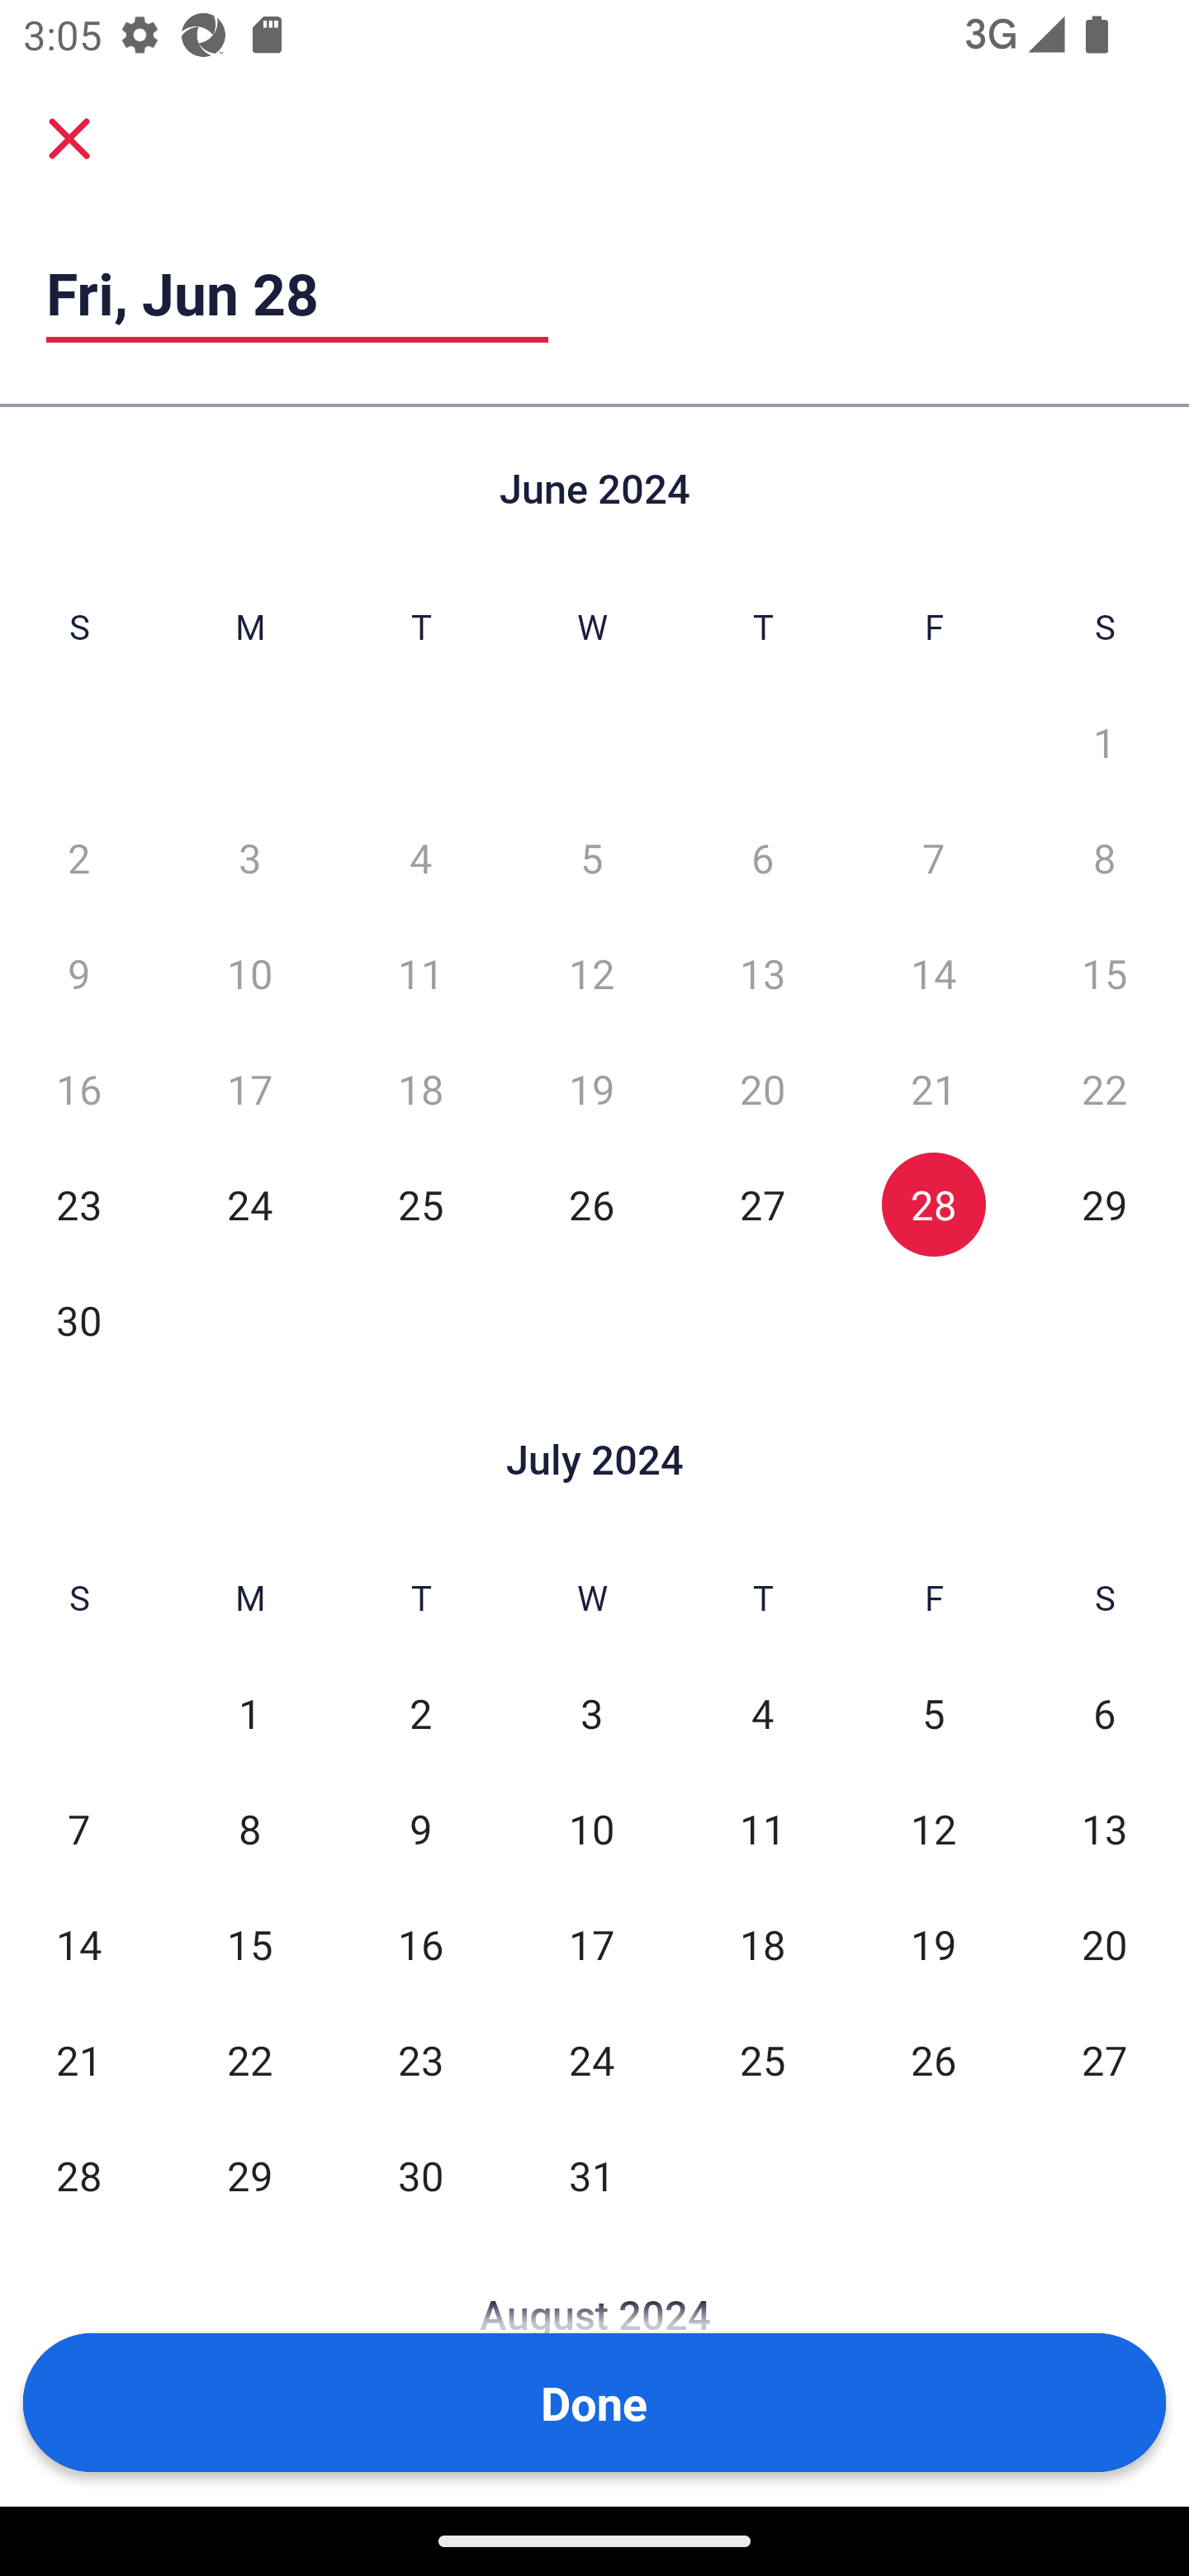  What do you see at coordinates (933, 1714) in the screenshot?
I see `5 Fri, Jul 5, Not Selected` at bounding box center [933, 1714].